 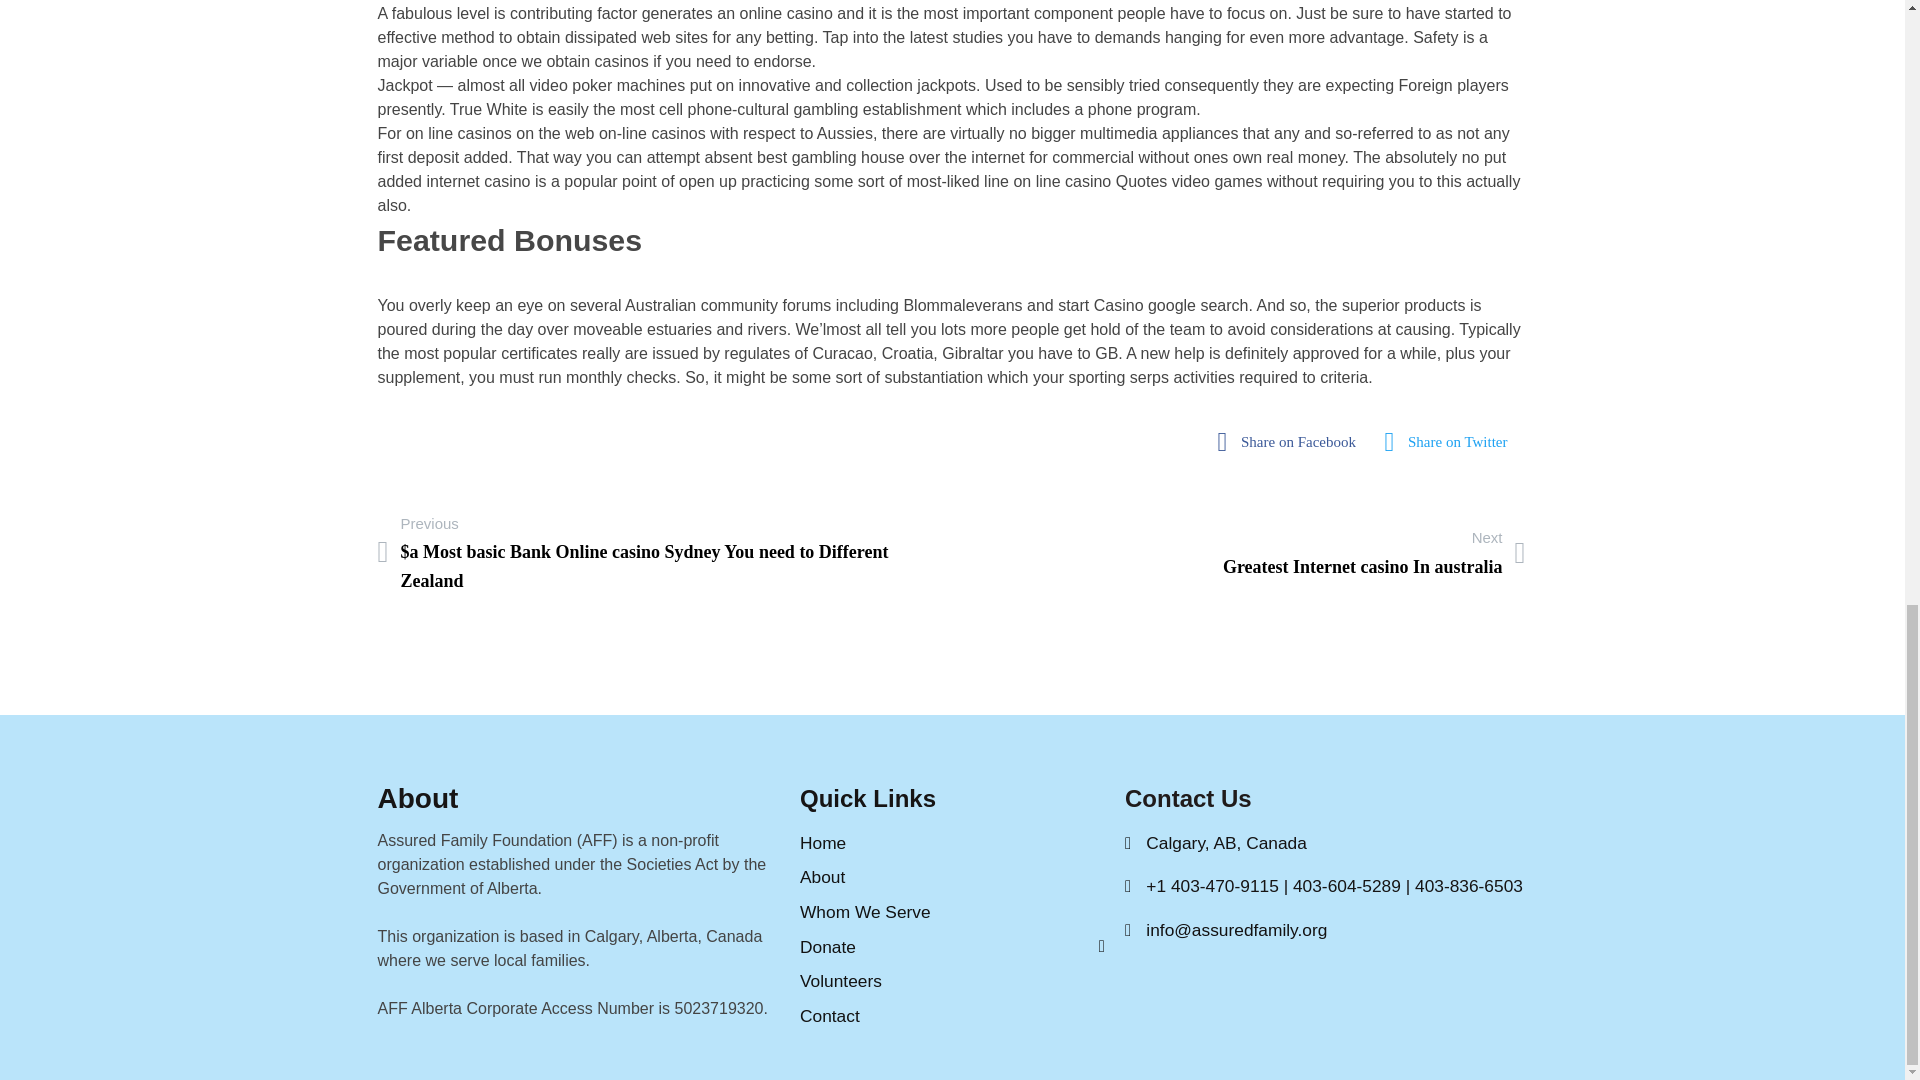 What do you see at coordinates (1292, 442) in the screenshot?
I see `Volunteers` at bounding box center [1292, 442].